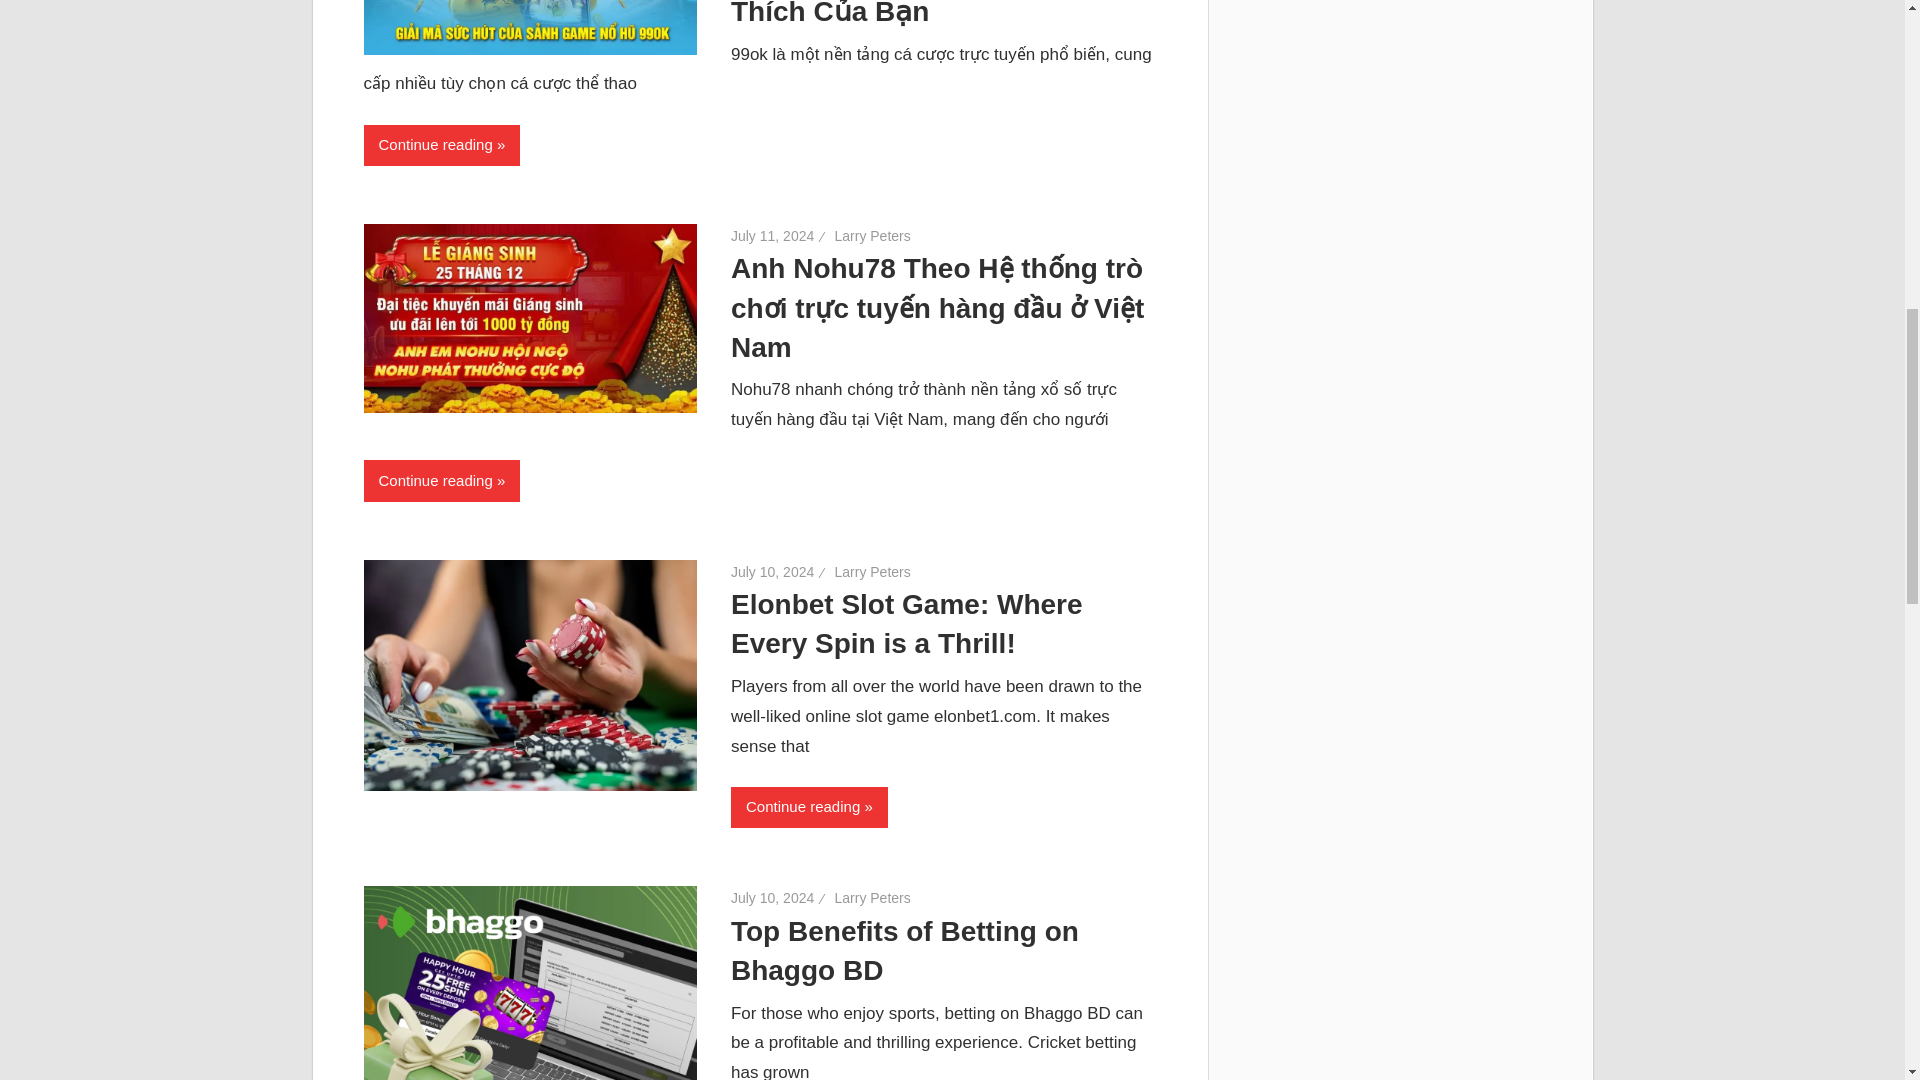 The image size is (1920, 1080). Describe the element at coordinates (772, 571) in the screenshot. I see `July 10, 2024` at that location.